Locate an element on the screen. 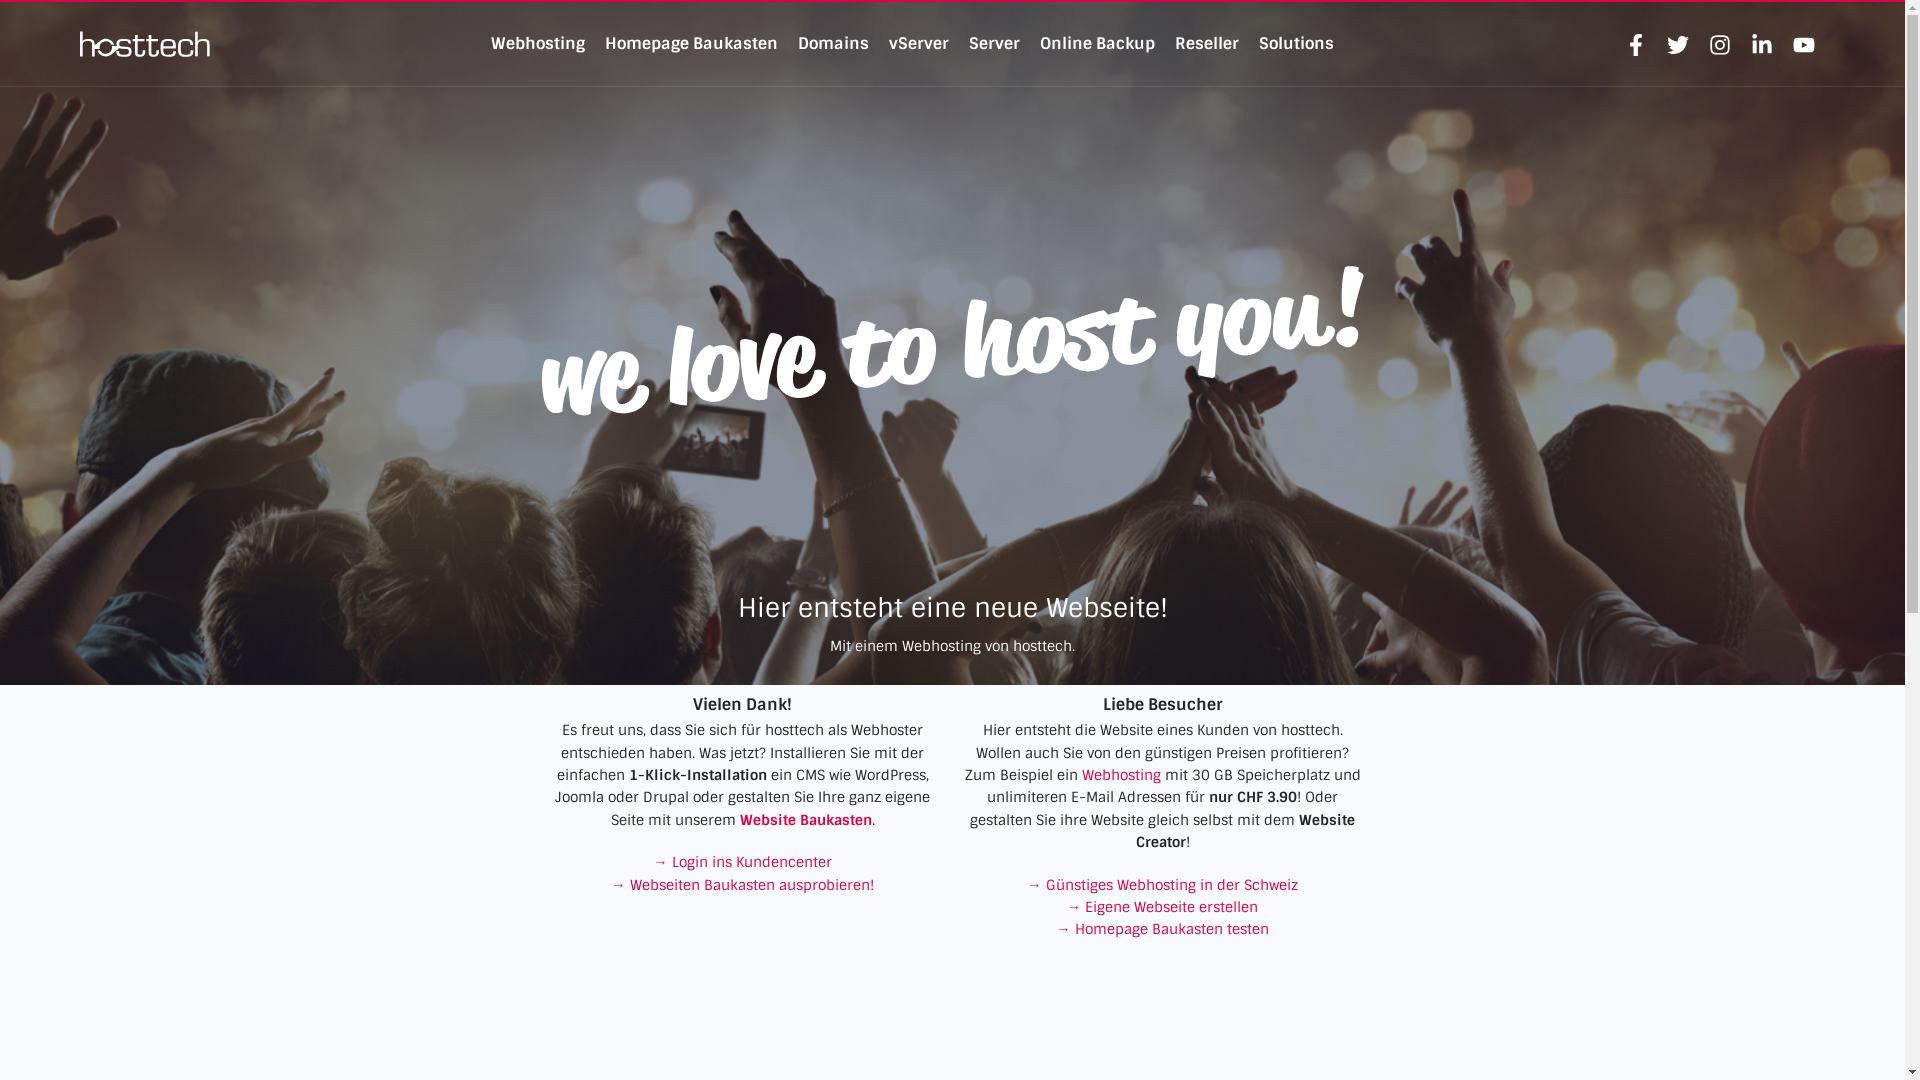 This screenshot has width=1920, height=1080. Reseller is located at coordinates (1207, 44).